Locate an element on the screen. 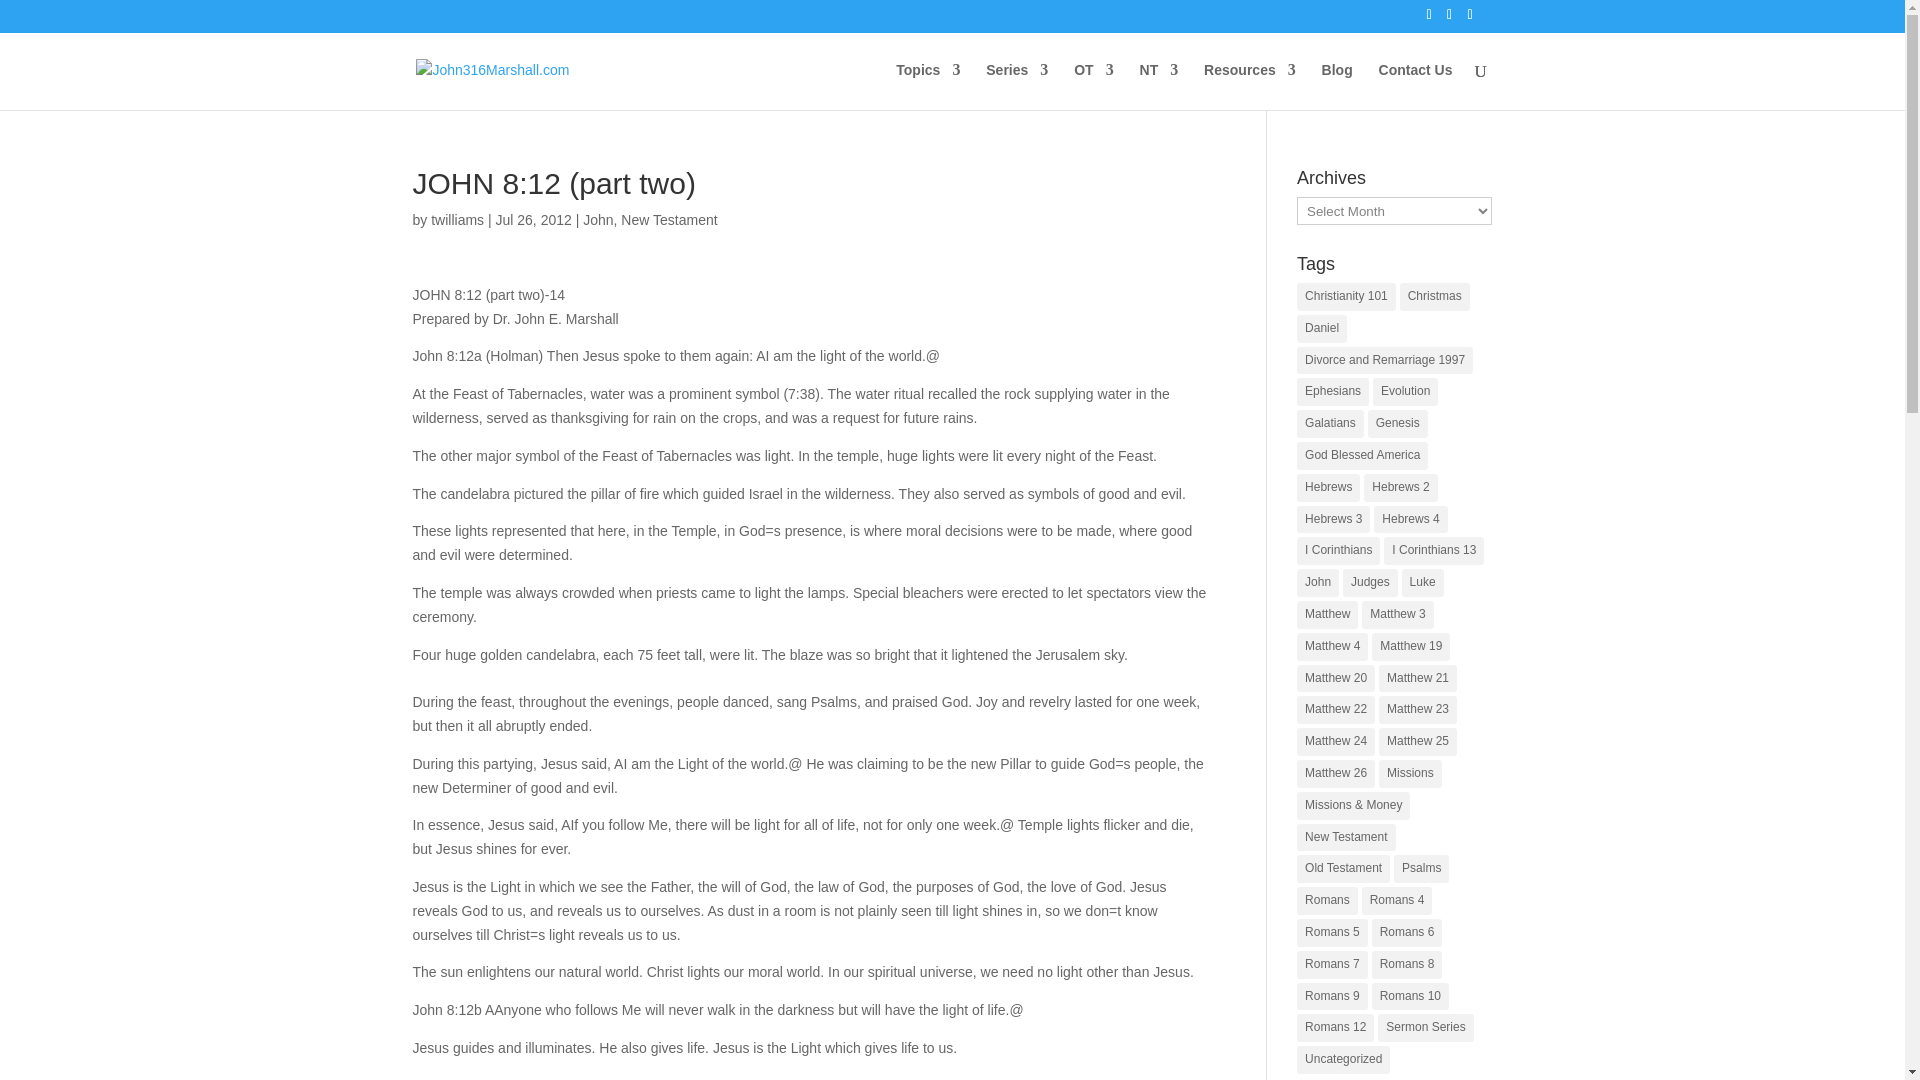 The image size is (1920, 1080). John is located at coordinates (598, 219).